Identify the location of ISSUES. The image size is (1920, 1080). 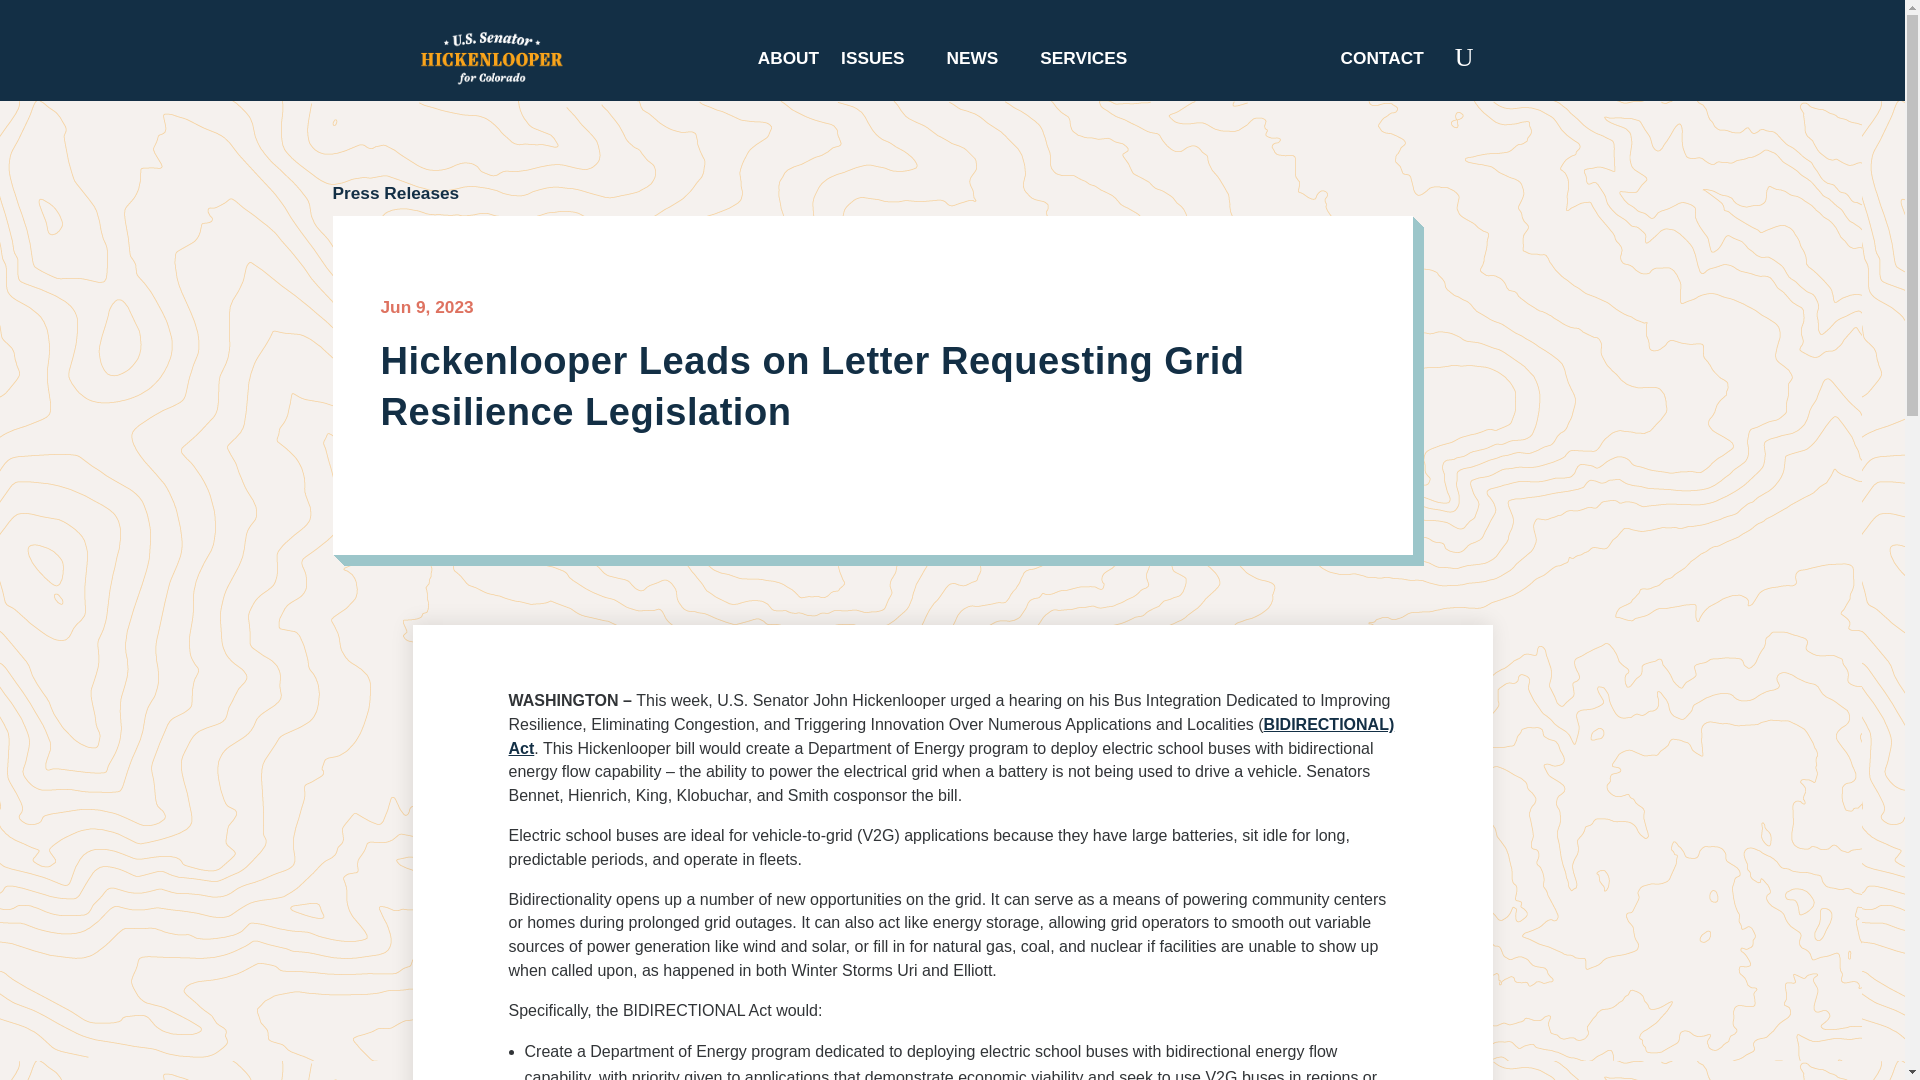
(882, 62).